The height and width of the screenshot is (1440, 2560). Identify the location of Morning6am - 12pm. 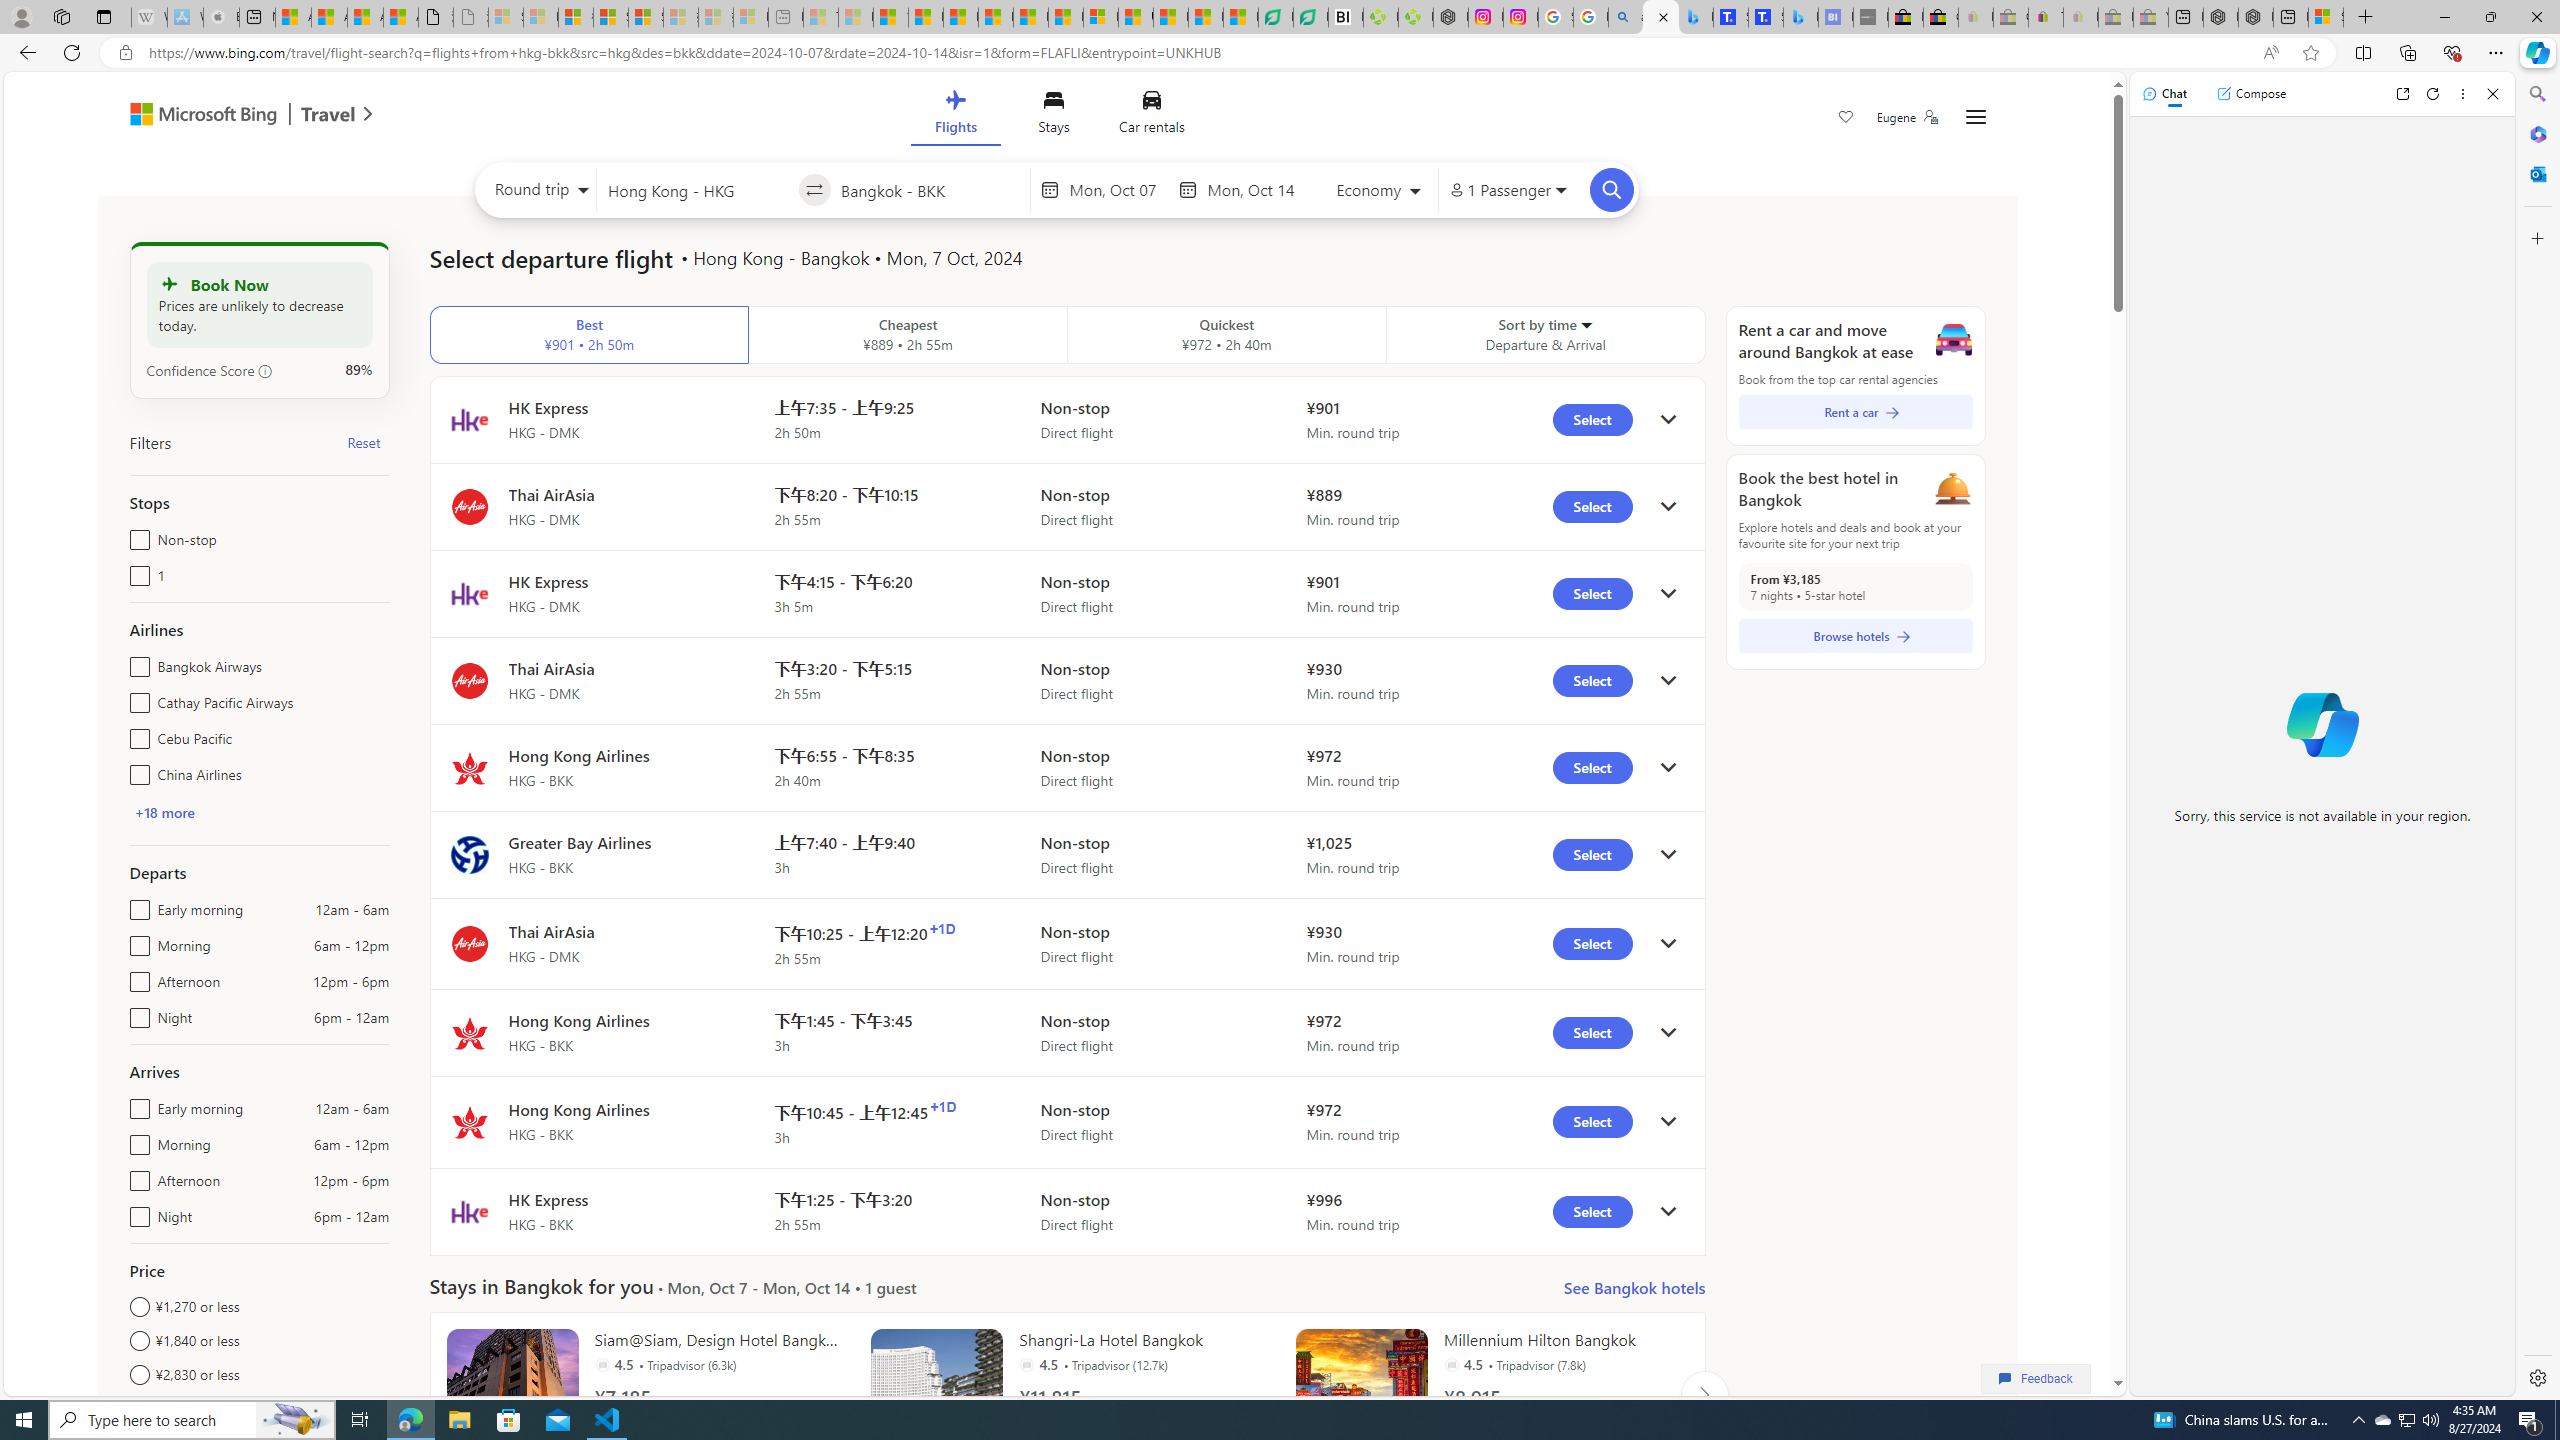
(136, 1140).